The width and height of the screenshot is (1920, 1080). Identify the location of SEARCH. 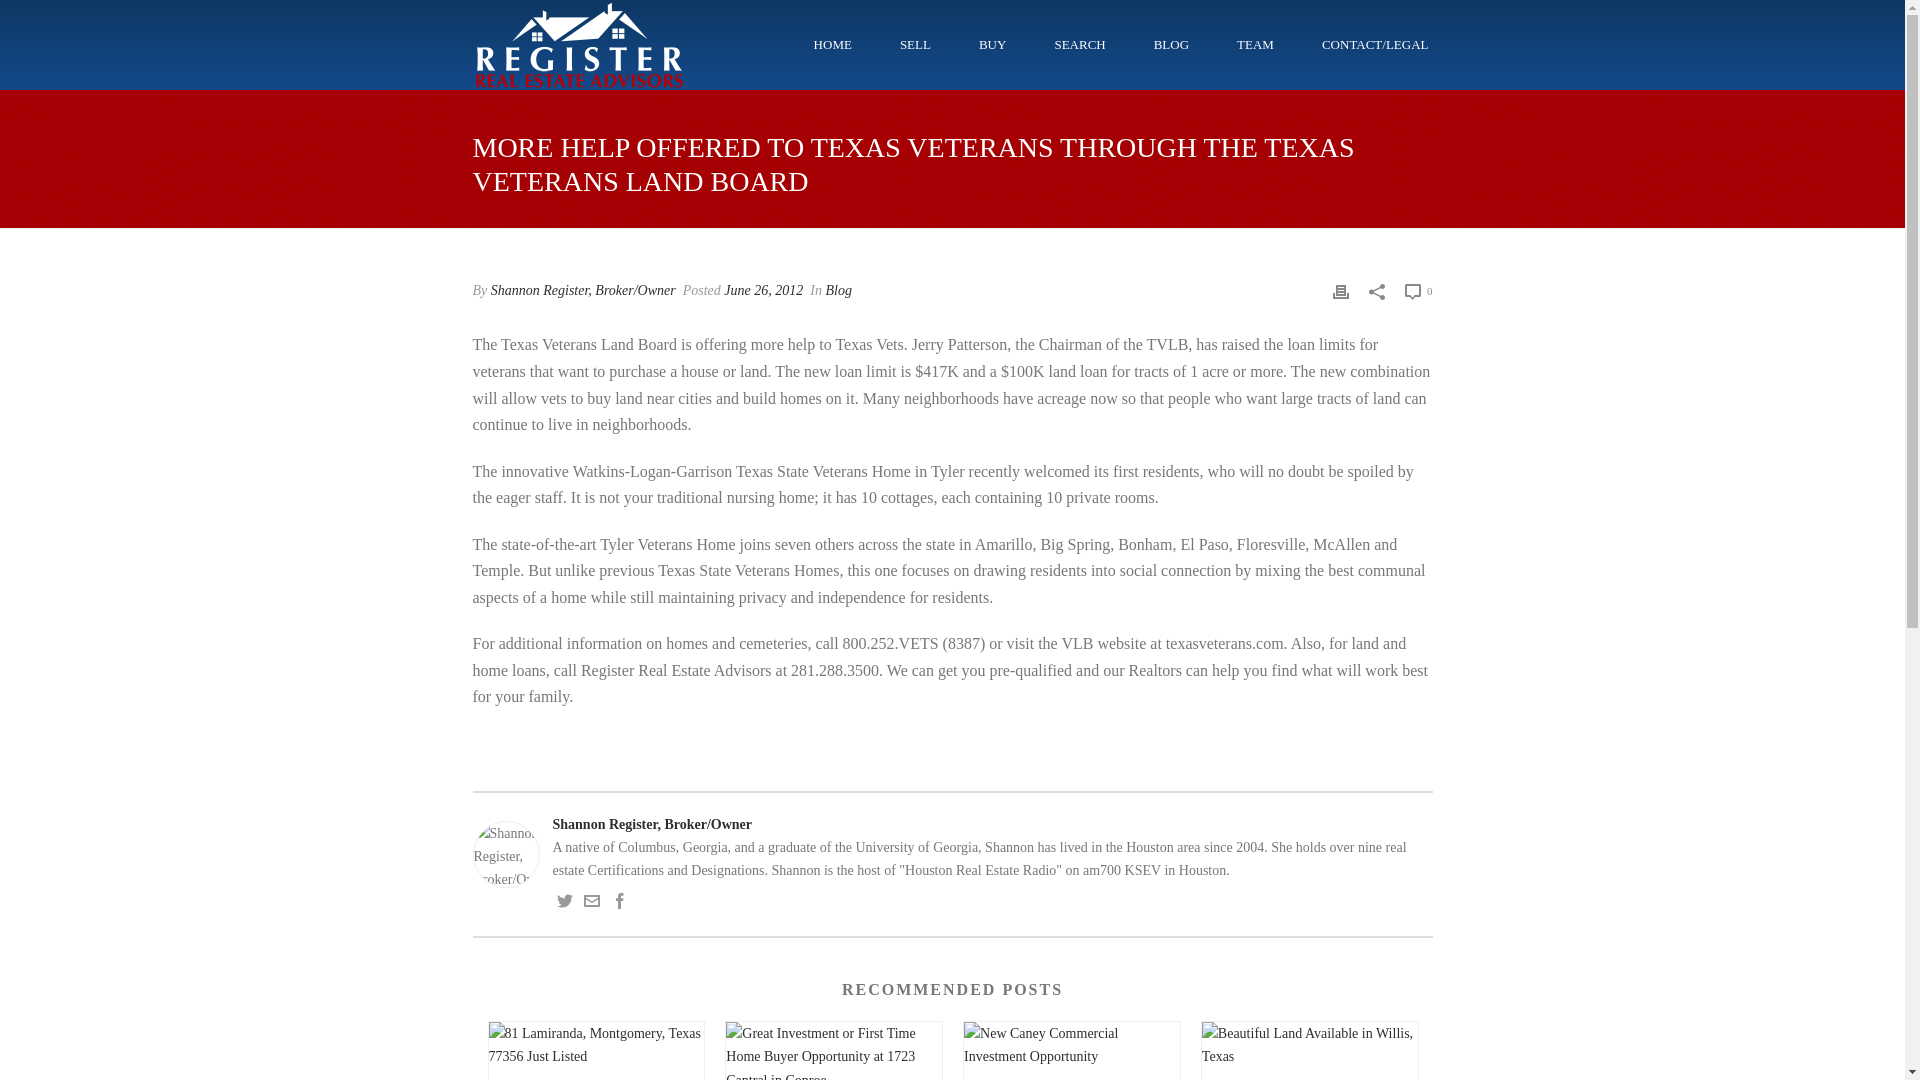
(1080, 44).